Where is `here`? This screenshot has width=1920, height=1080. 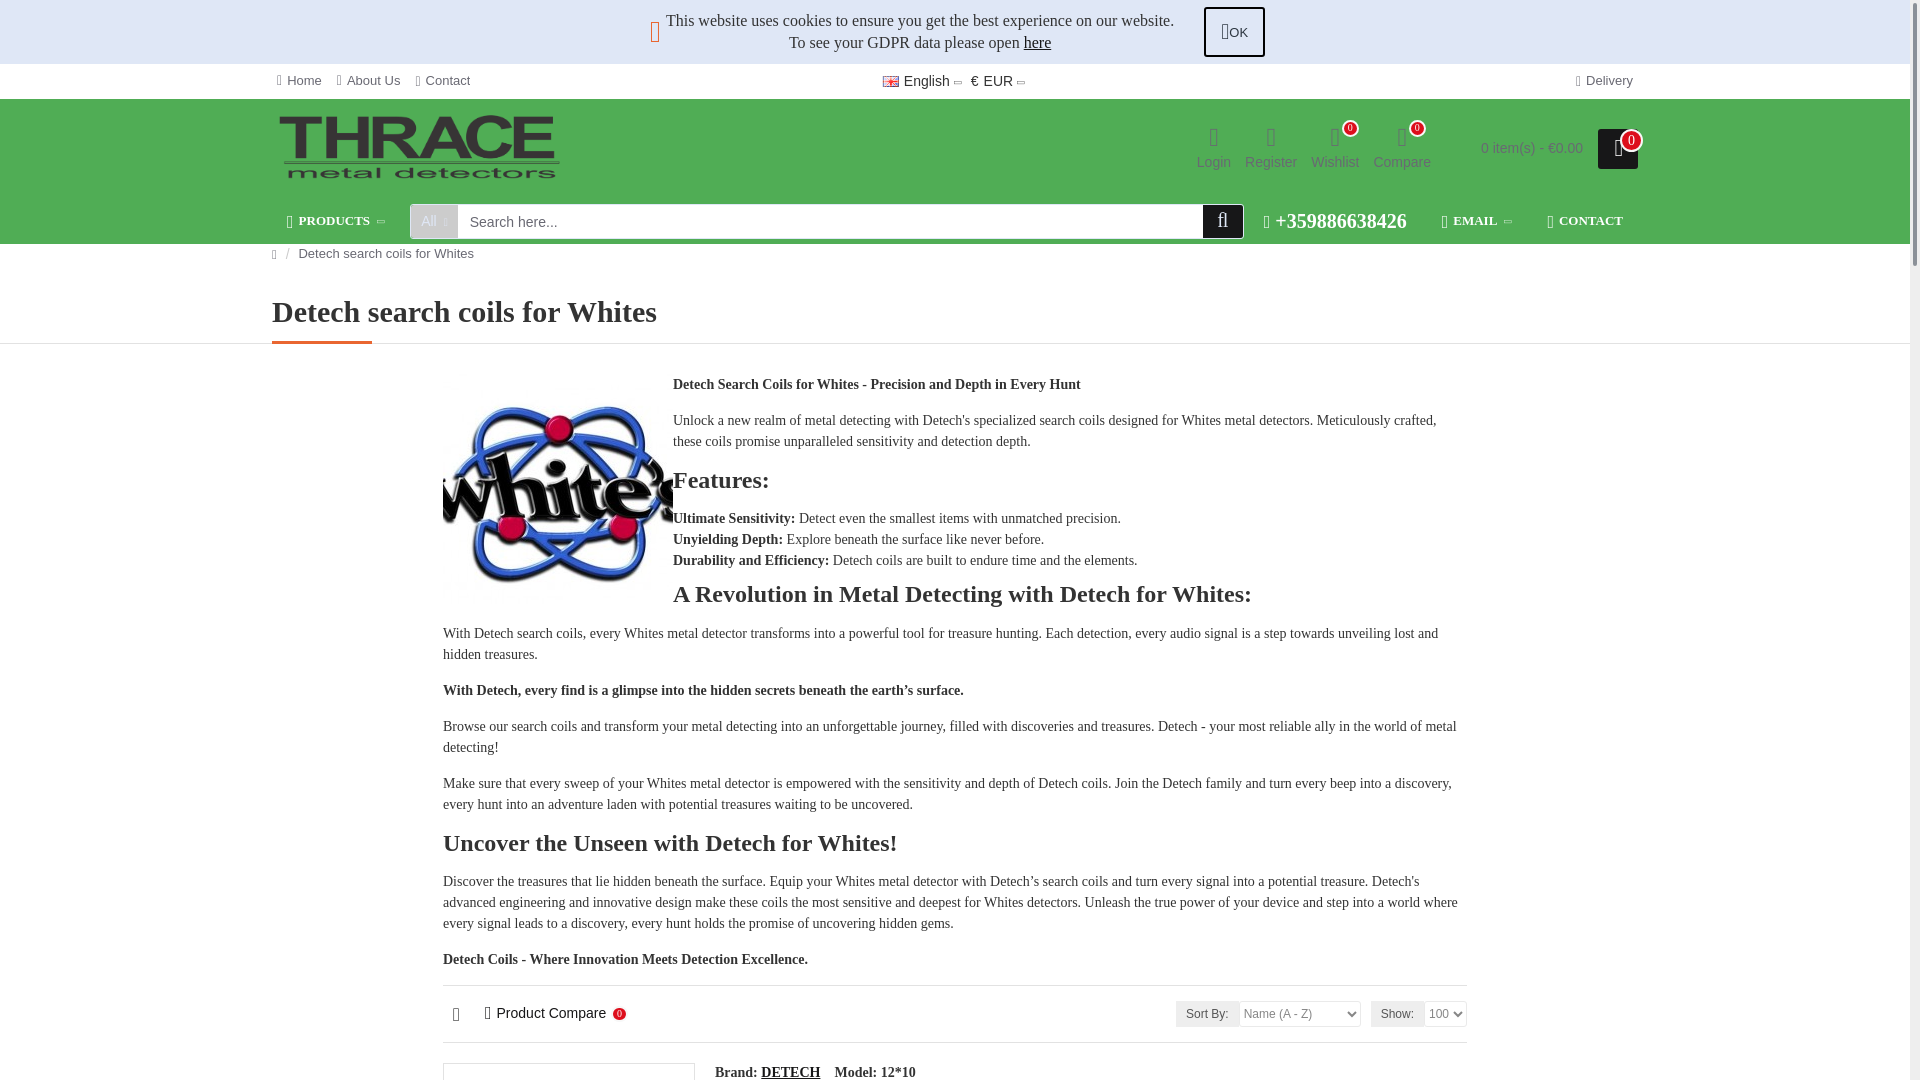 here is located at coordinates (1402, 148).